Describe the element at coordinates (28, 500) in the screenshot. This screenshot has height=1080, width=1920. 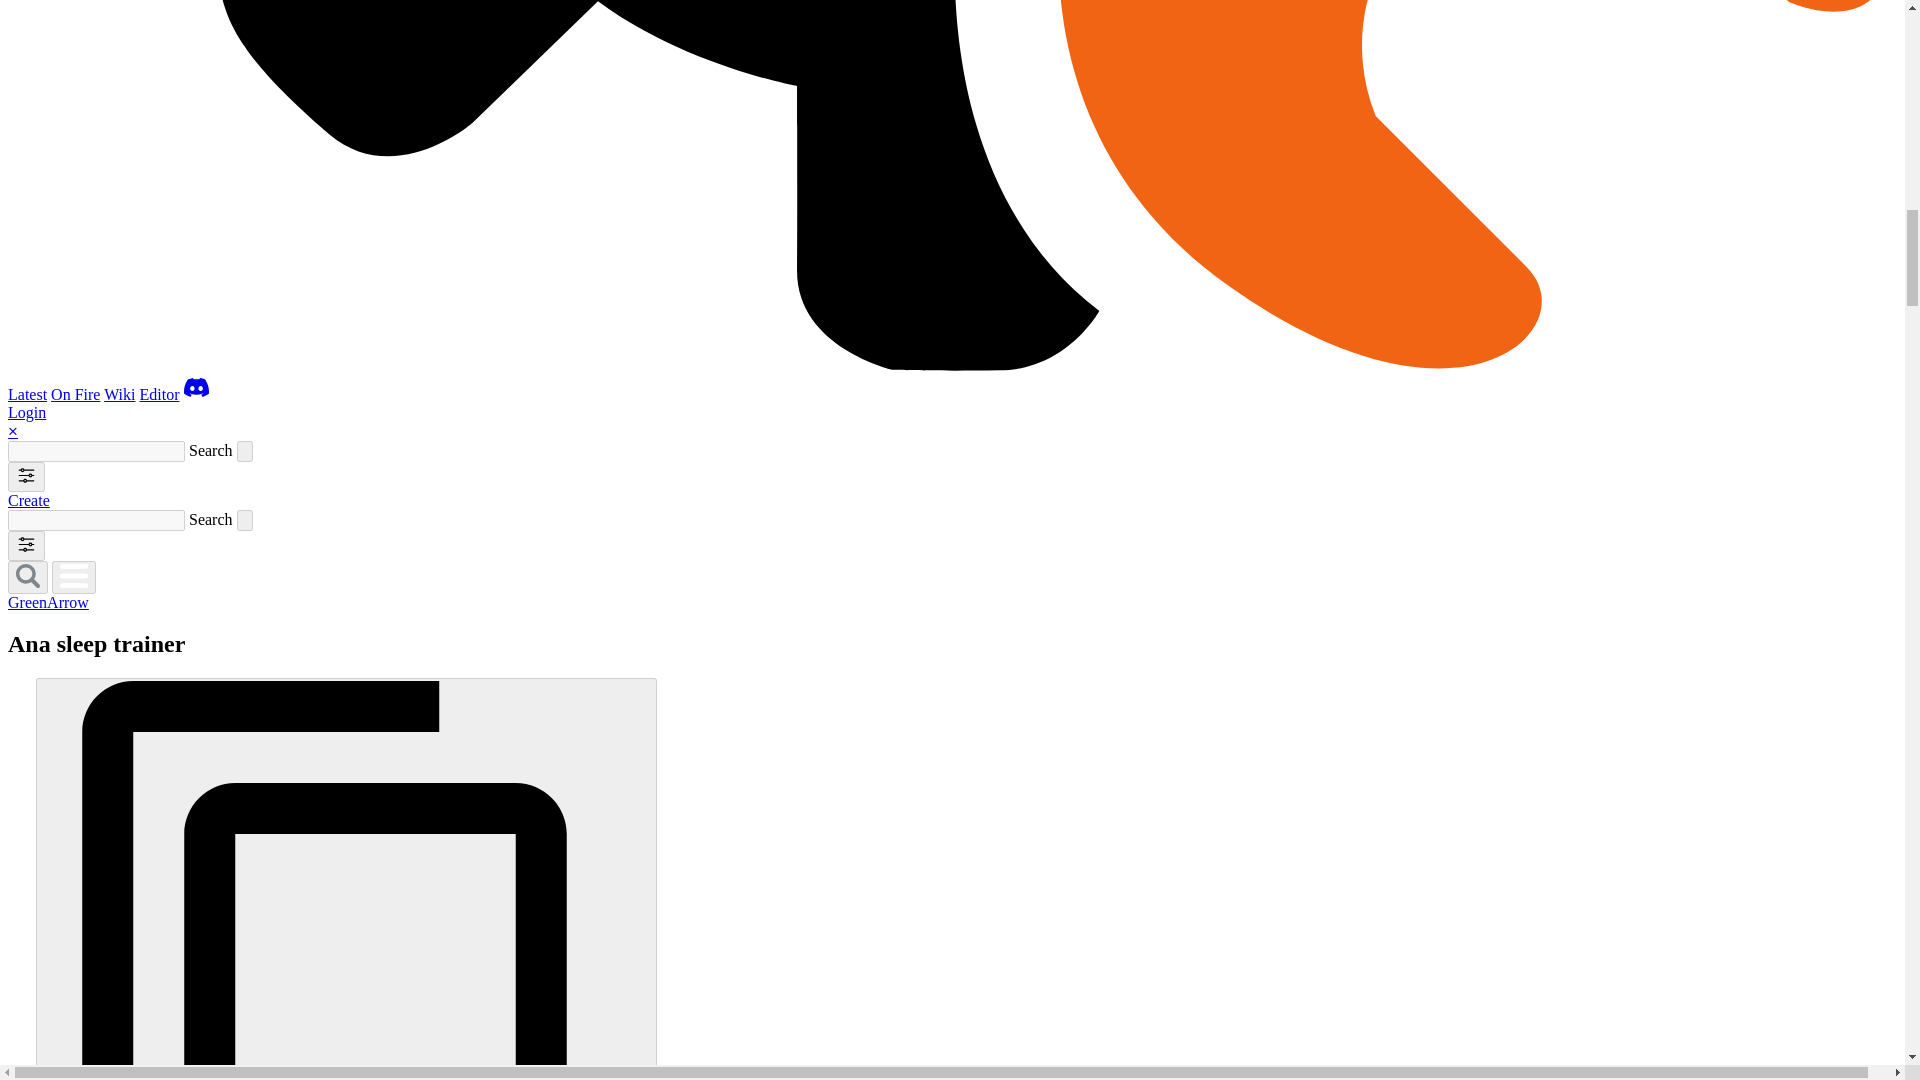
I see `Create` at that location.